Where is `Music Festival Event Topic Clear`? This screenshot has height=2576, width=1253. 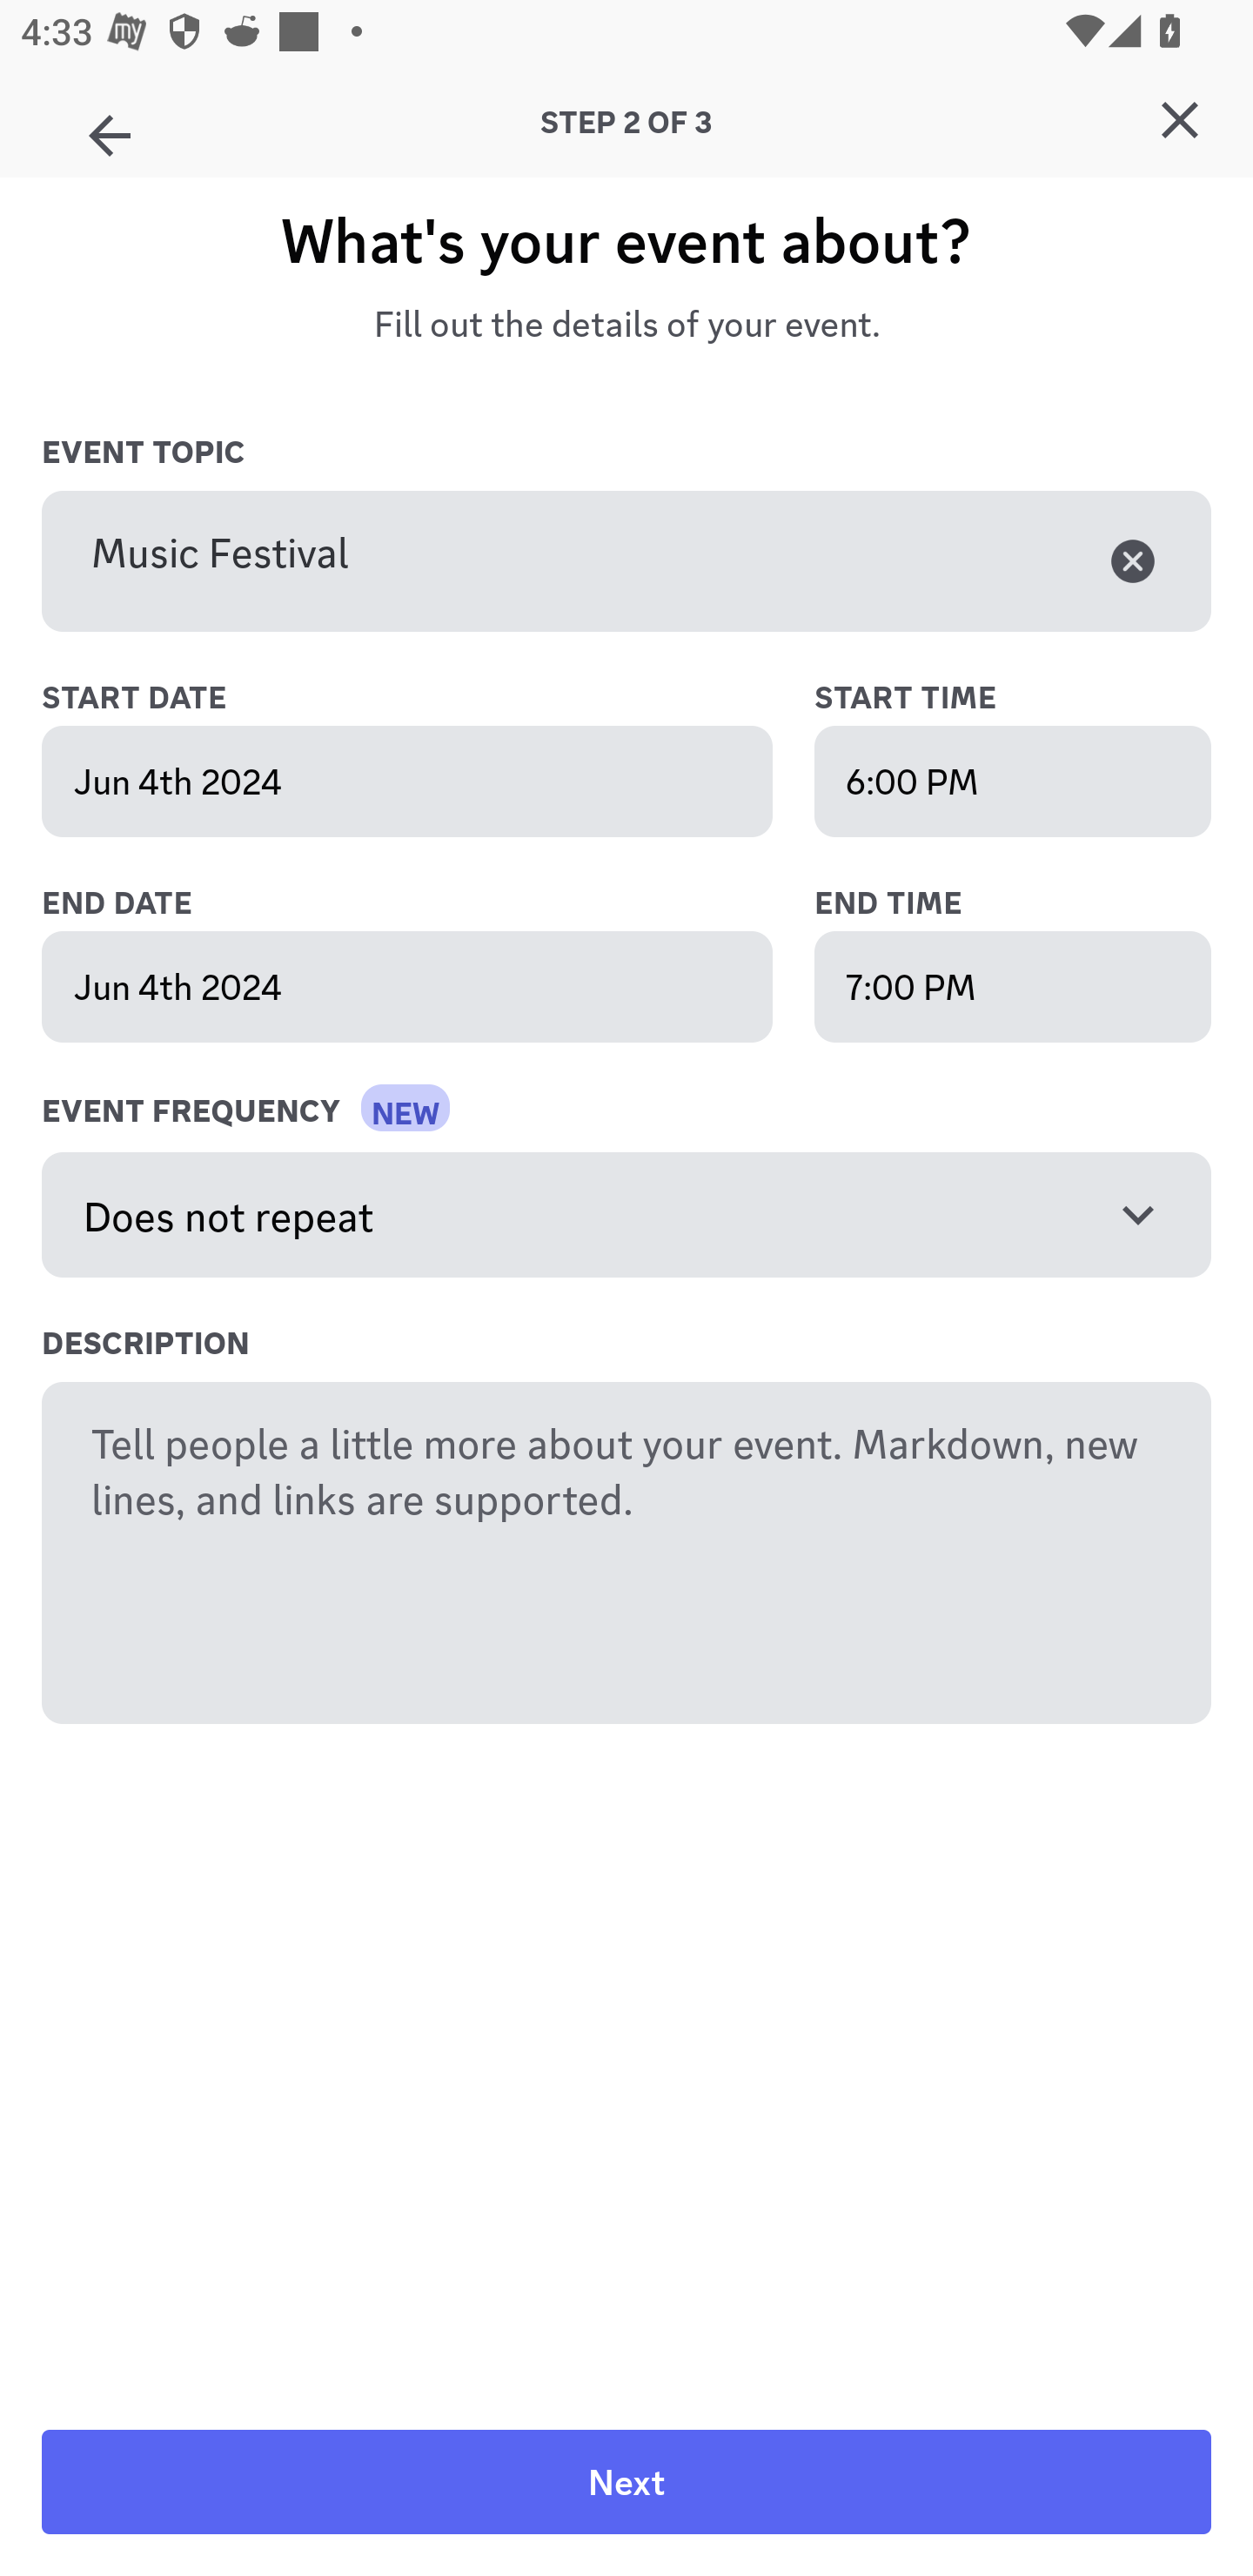
Music Festival Event Topic Clear is located at coordinates (626, 561).